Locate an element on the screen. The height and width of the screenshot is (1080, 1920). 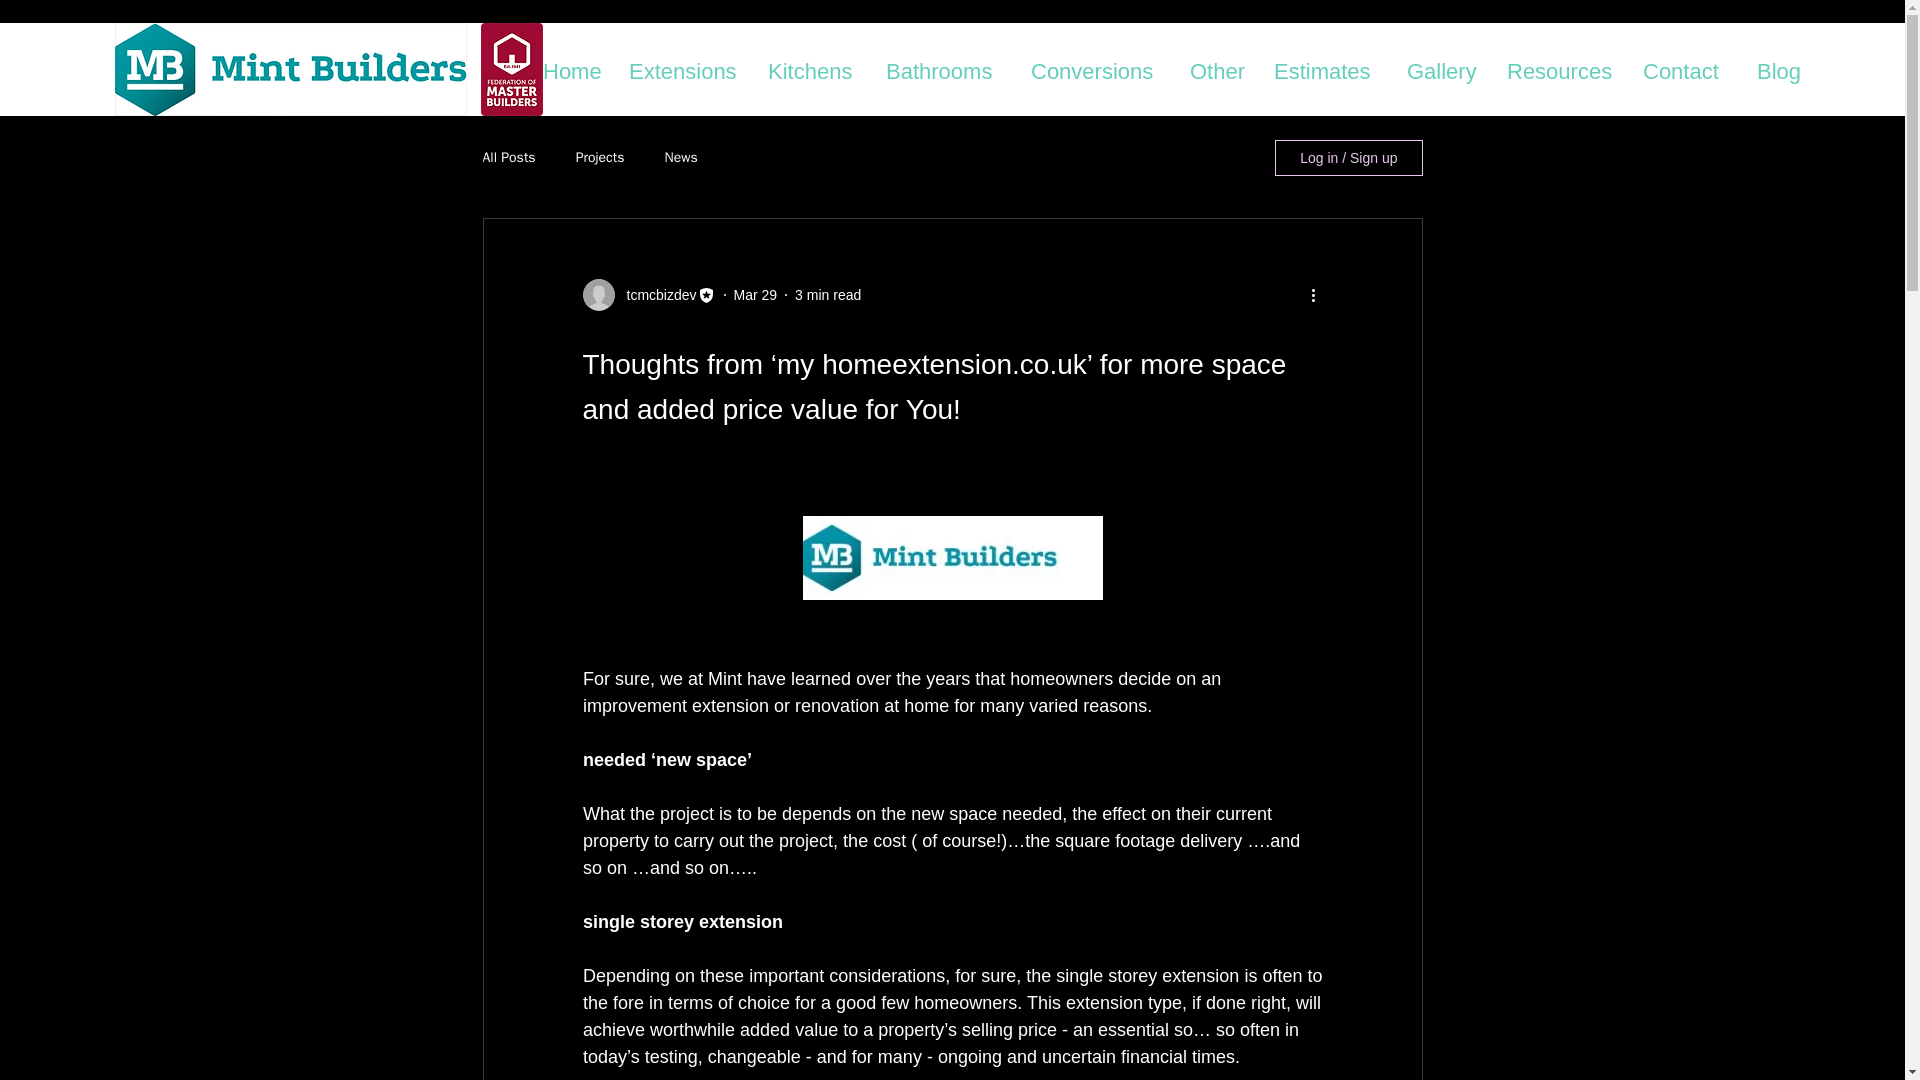
Estimates is located at coordinates (1330, 67).